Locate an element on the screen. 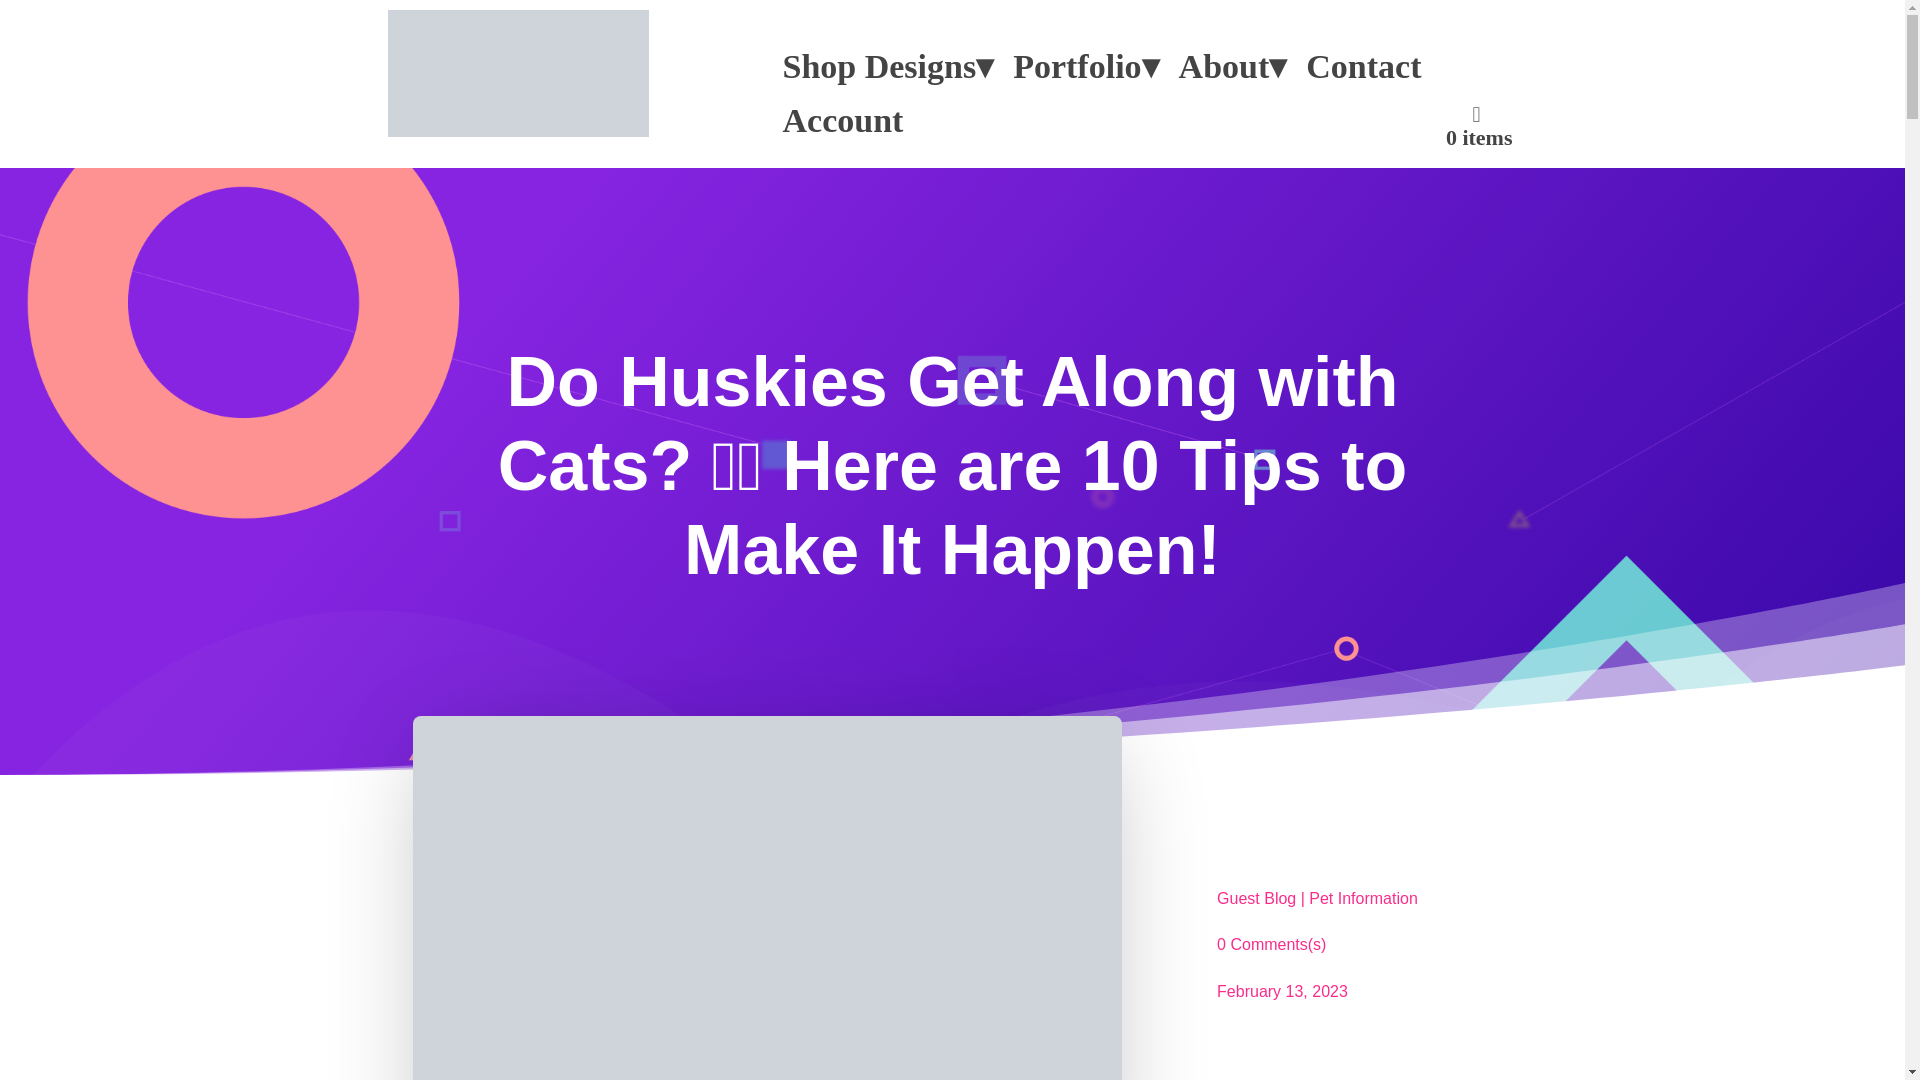 This screenshot has width=1920, height=1080. Account is located at coordinates (842, 120).